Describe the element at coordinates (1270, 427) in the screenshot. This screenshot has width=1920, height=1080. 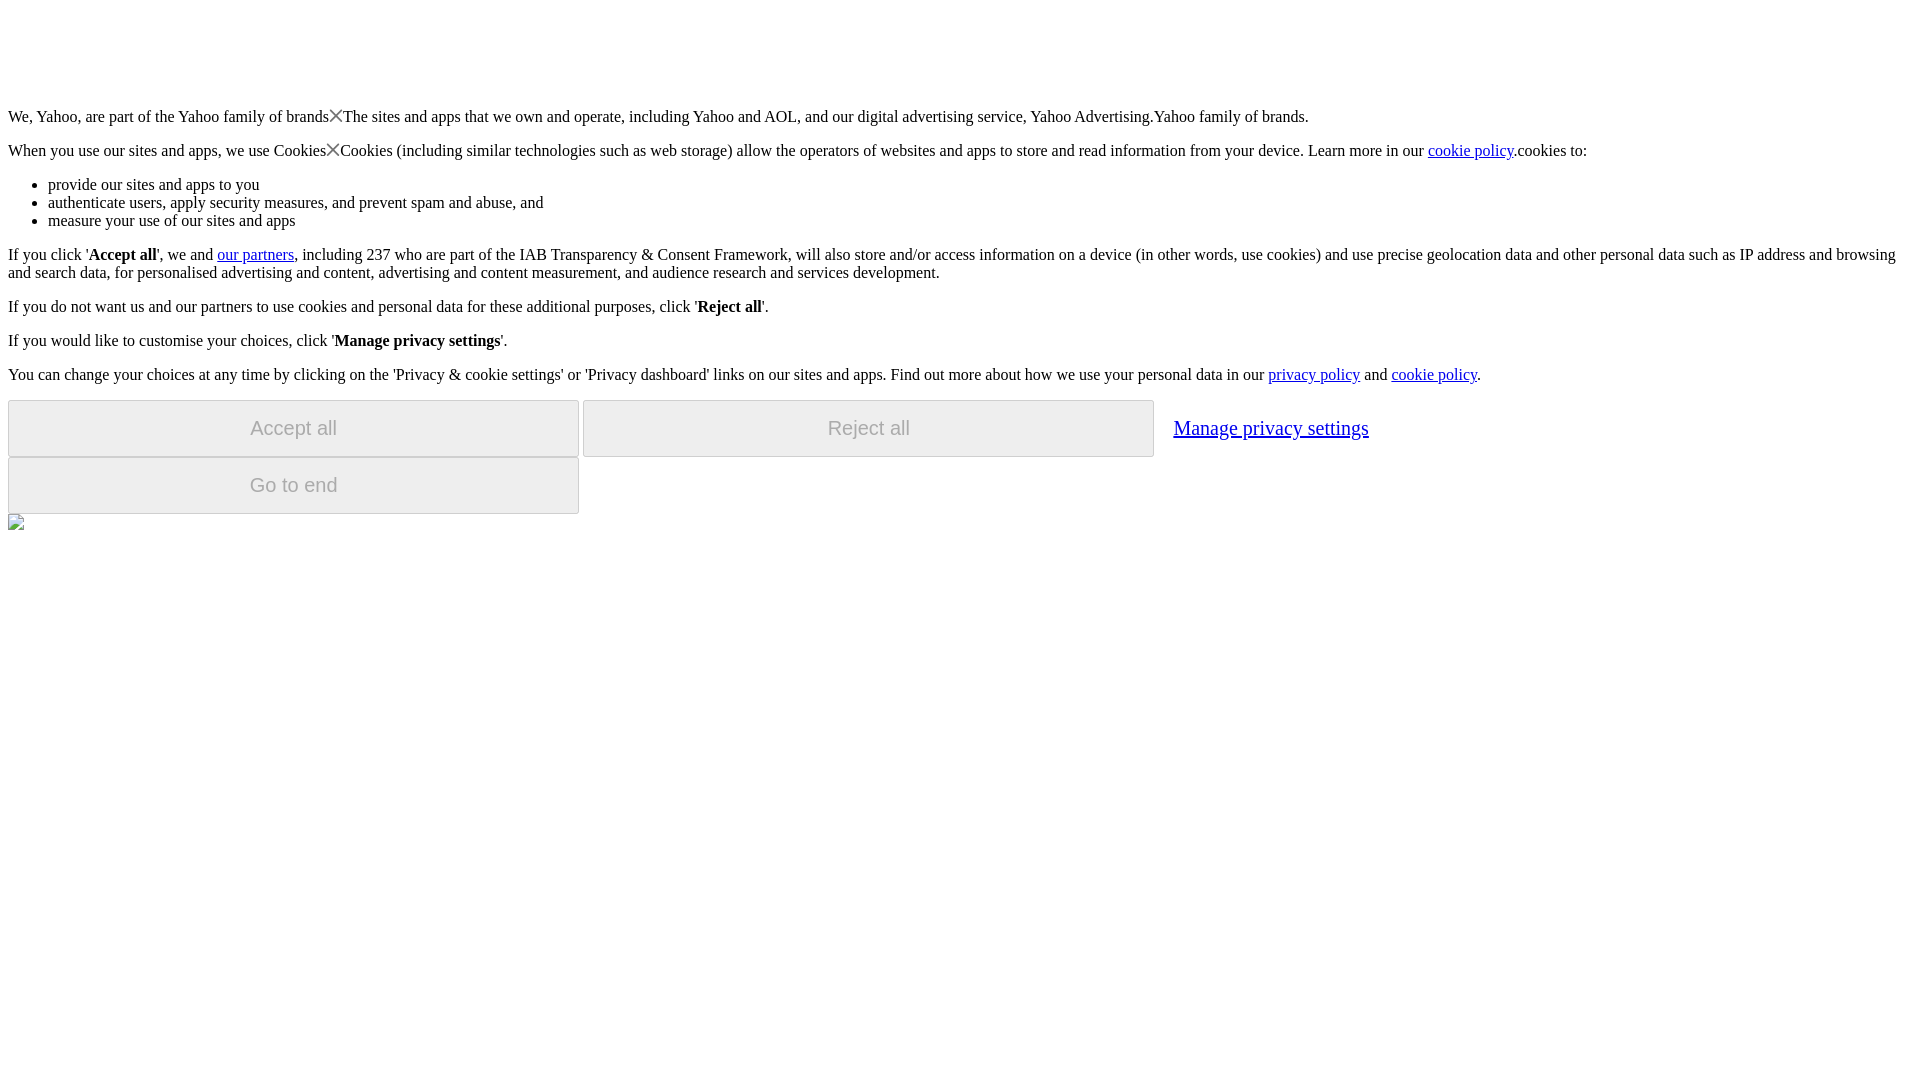
I see `Manage privacy settings` at that location.